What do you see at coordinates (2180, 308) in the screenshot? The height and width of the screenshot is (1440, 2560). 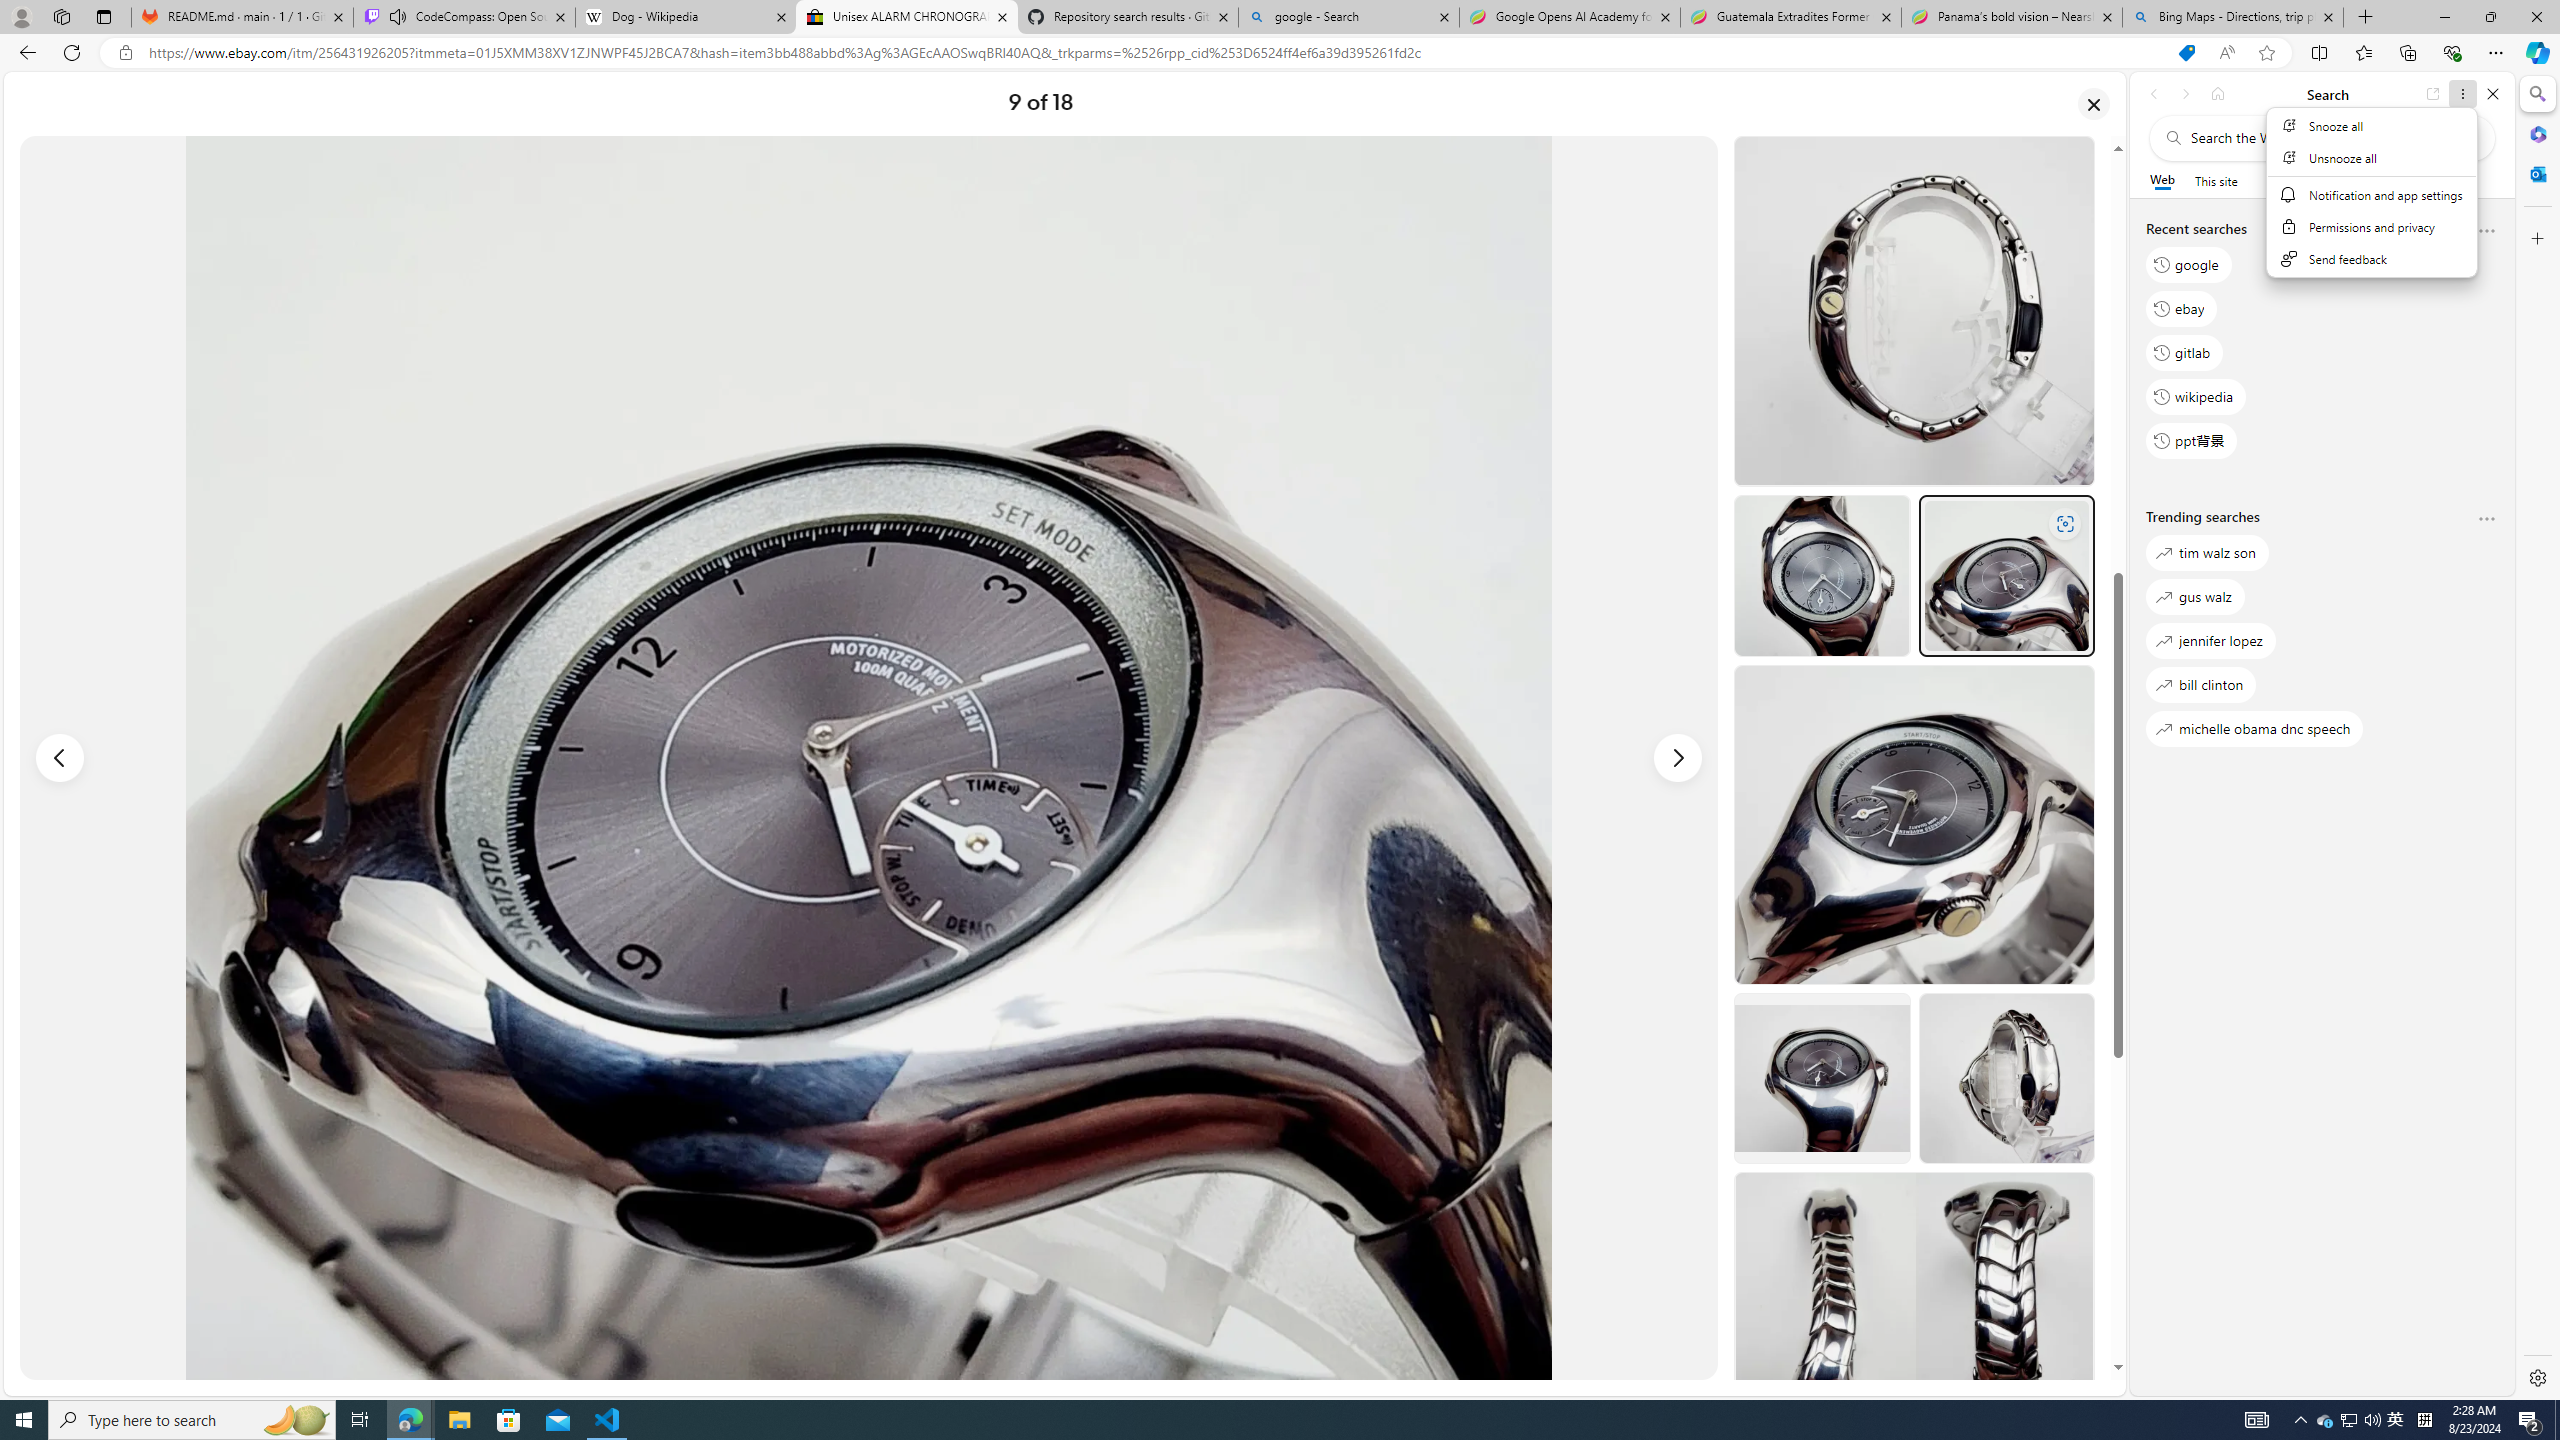 I see `ebay` at bounding box center [2180, 308].